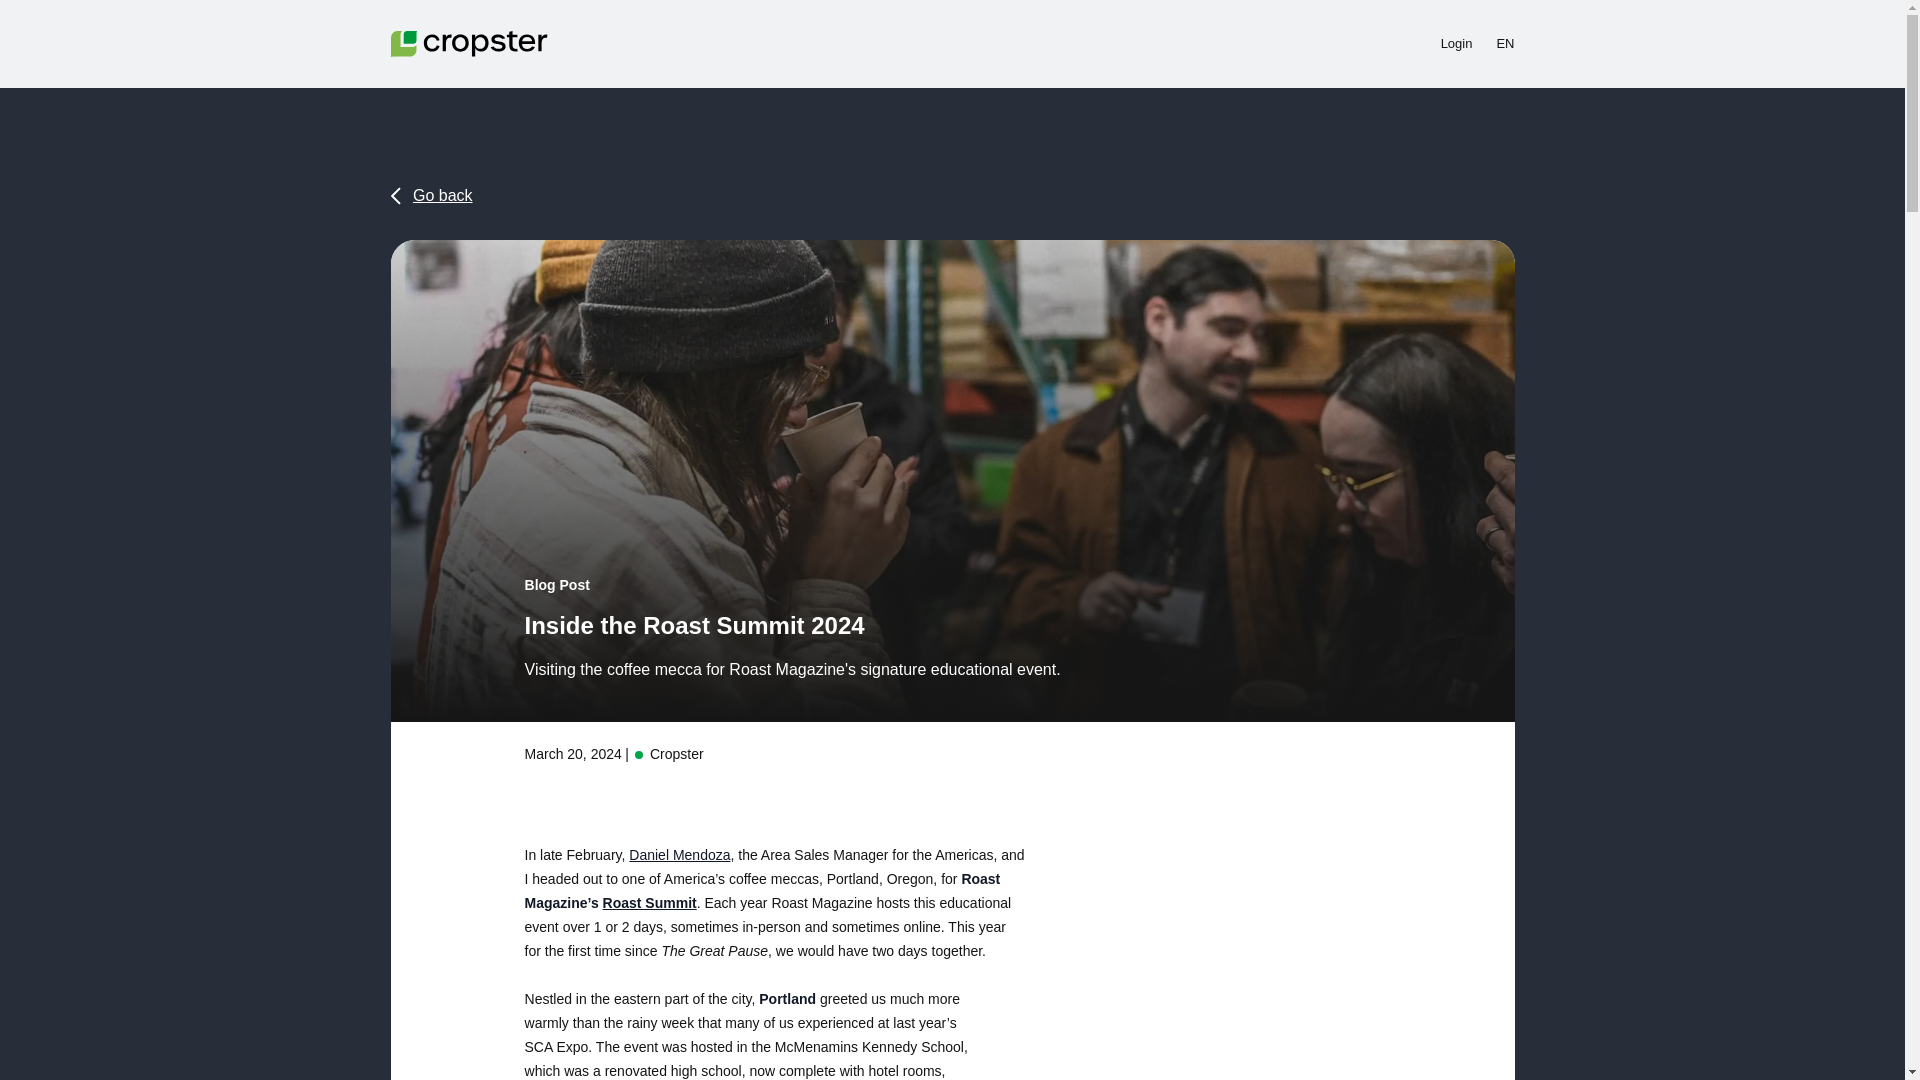  Describe the element at coordinates (679, 854) in the screenshot. I see `Daniel Mendoza` at that location.